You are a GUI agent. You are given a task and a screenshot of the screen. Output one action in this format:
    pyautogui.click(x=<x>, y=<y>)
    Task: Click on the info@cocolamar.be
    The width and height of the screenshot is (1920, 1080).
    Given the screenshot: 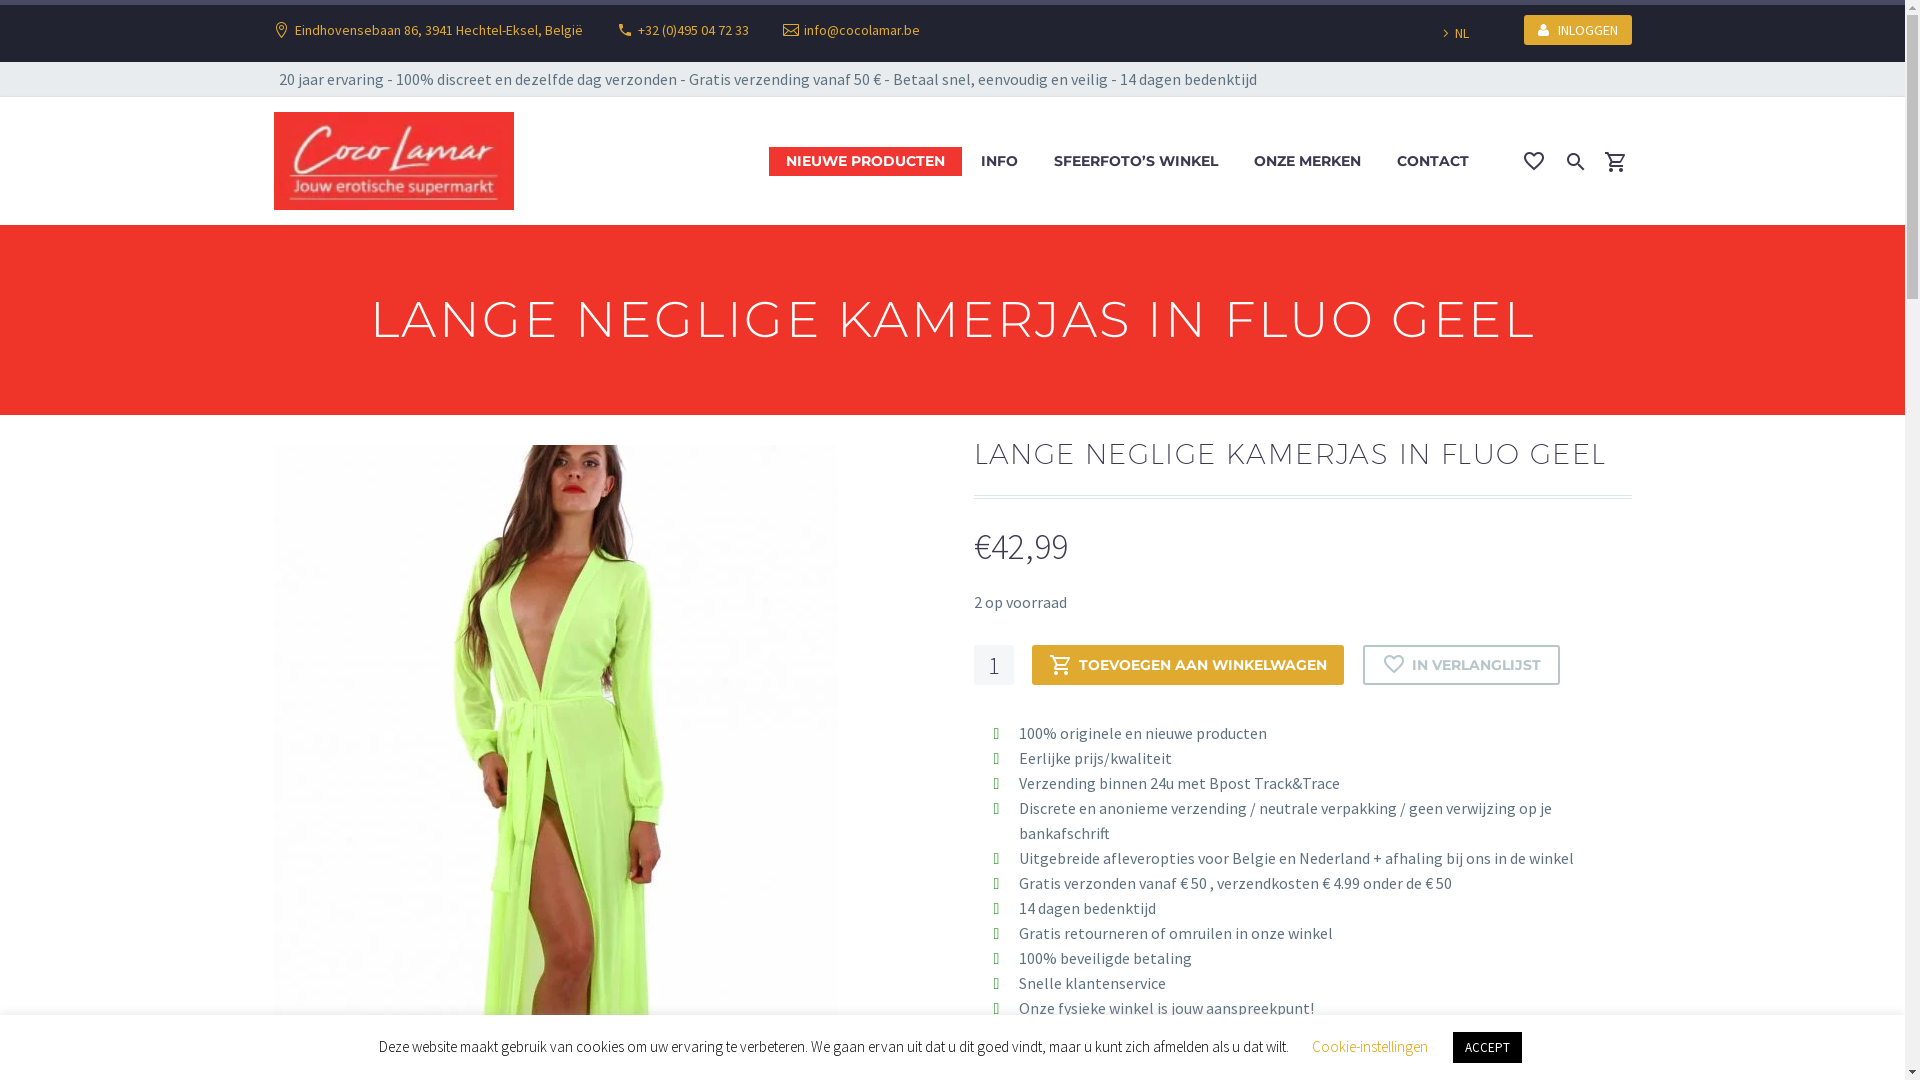 What is the action you would take?
    pyautogui.click(x=862, y=30)
    